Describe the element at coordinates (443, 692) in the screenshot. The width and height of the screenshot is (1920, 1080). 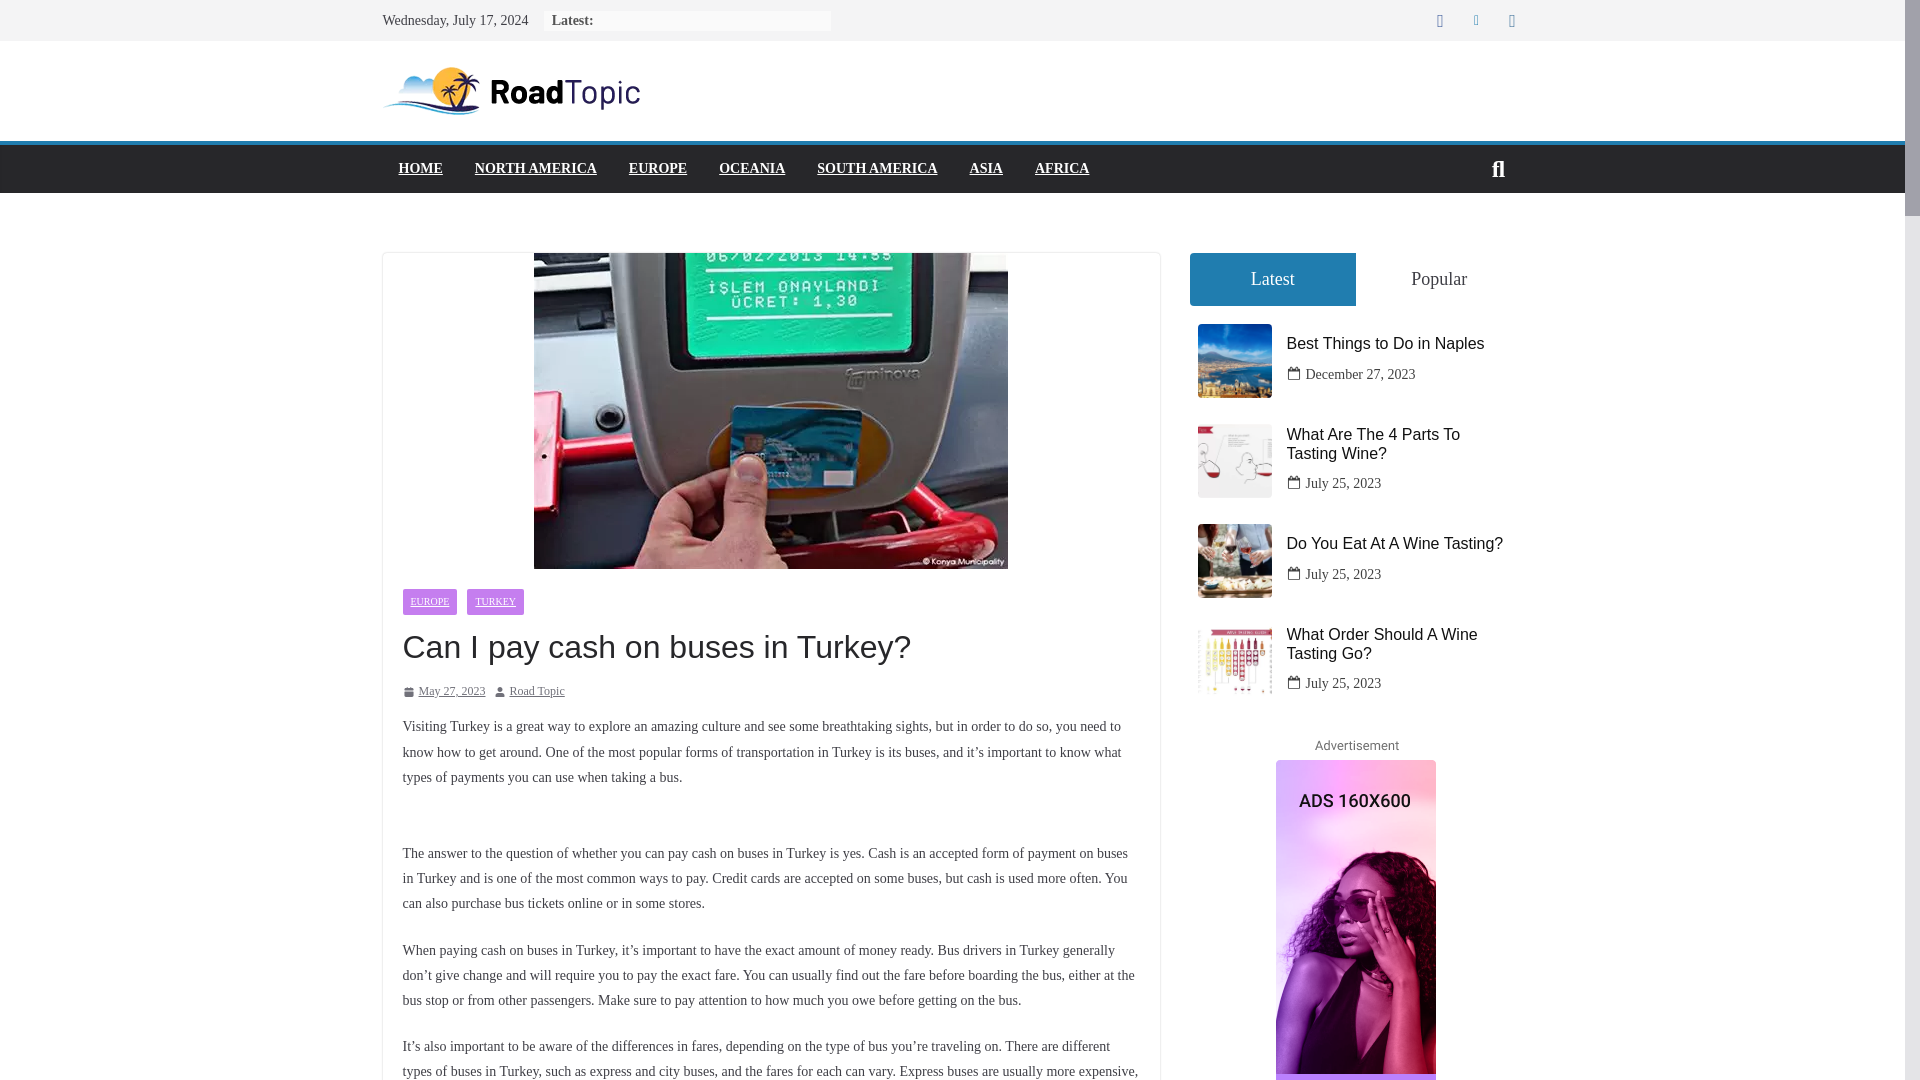
I see `May 27, 2023` at that location.